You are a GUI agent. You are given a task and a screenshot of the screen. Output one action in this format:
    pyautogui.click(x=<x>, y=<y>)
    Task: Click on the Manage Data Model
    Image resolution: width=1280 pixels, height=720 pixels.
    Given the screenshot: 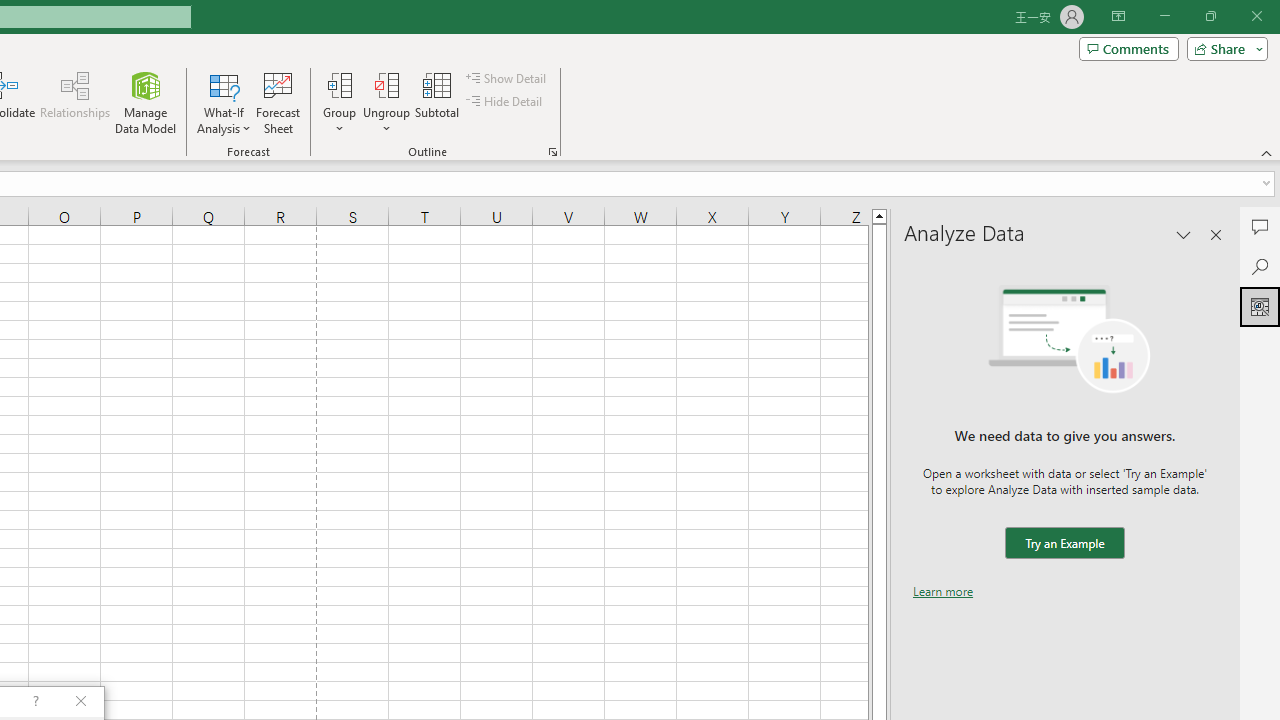 What is the action you would take?
    pyautogui.click(x=146, y=102)
    